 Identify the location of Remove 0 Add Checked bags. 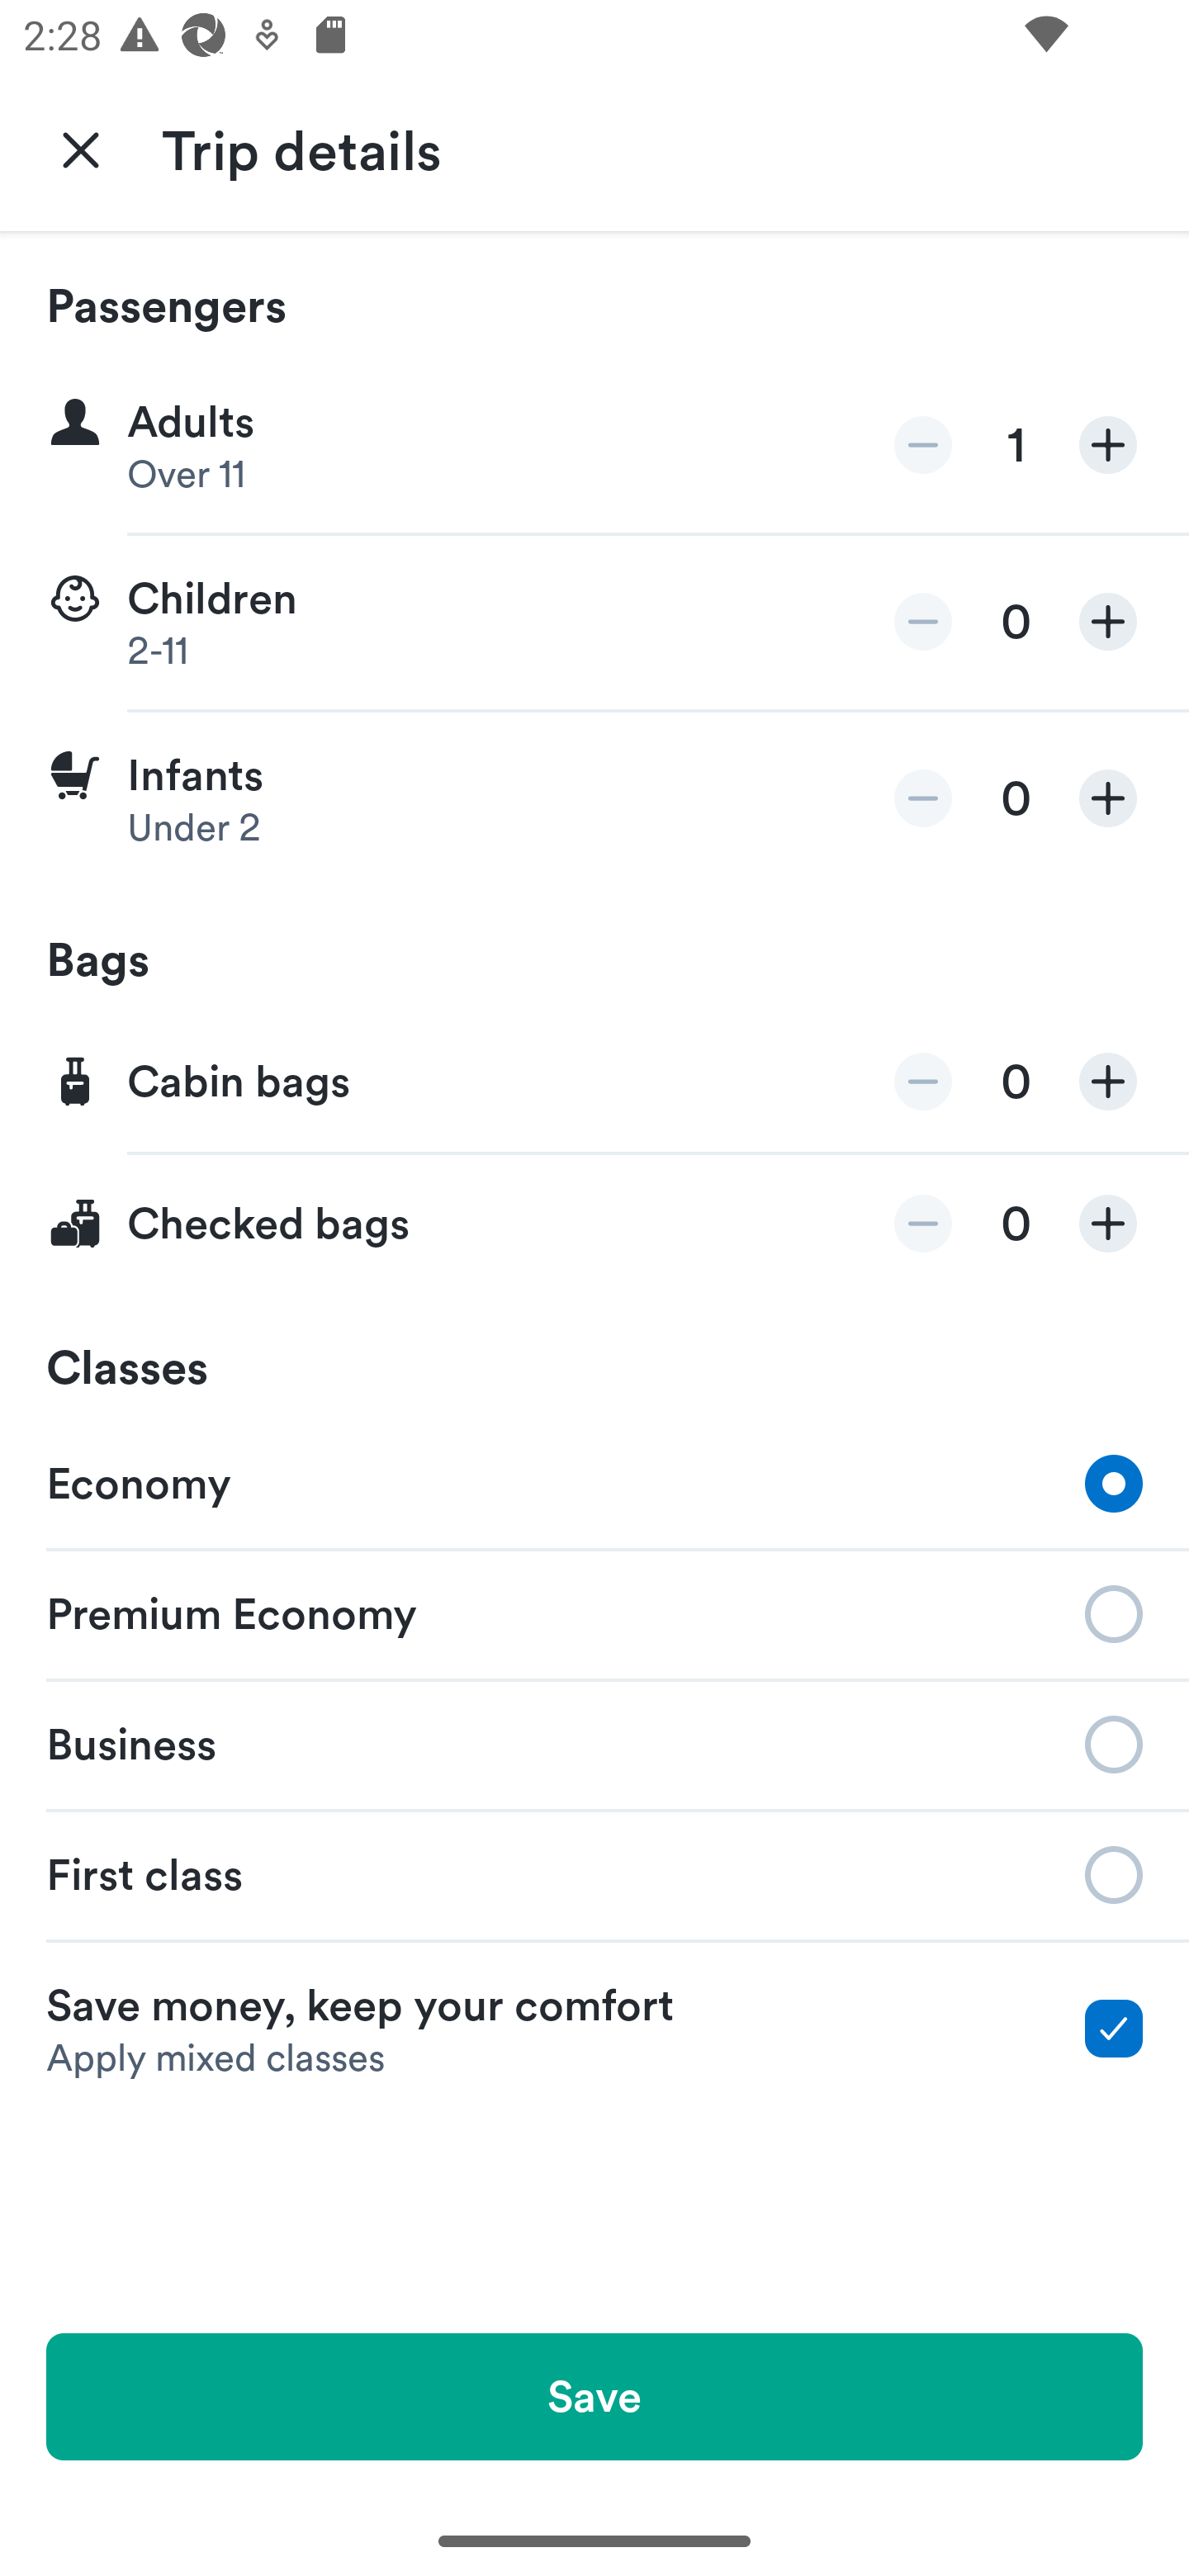
(594, 1224).